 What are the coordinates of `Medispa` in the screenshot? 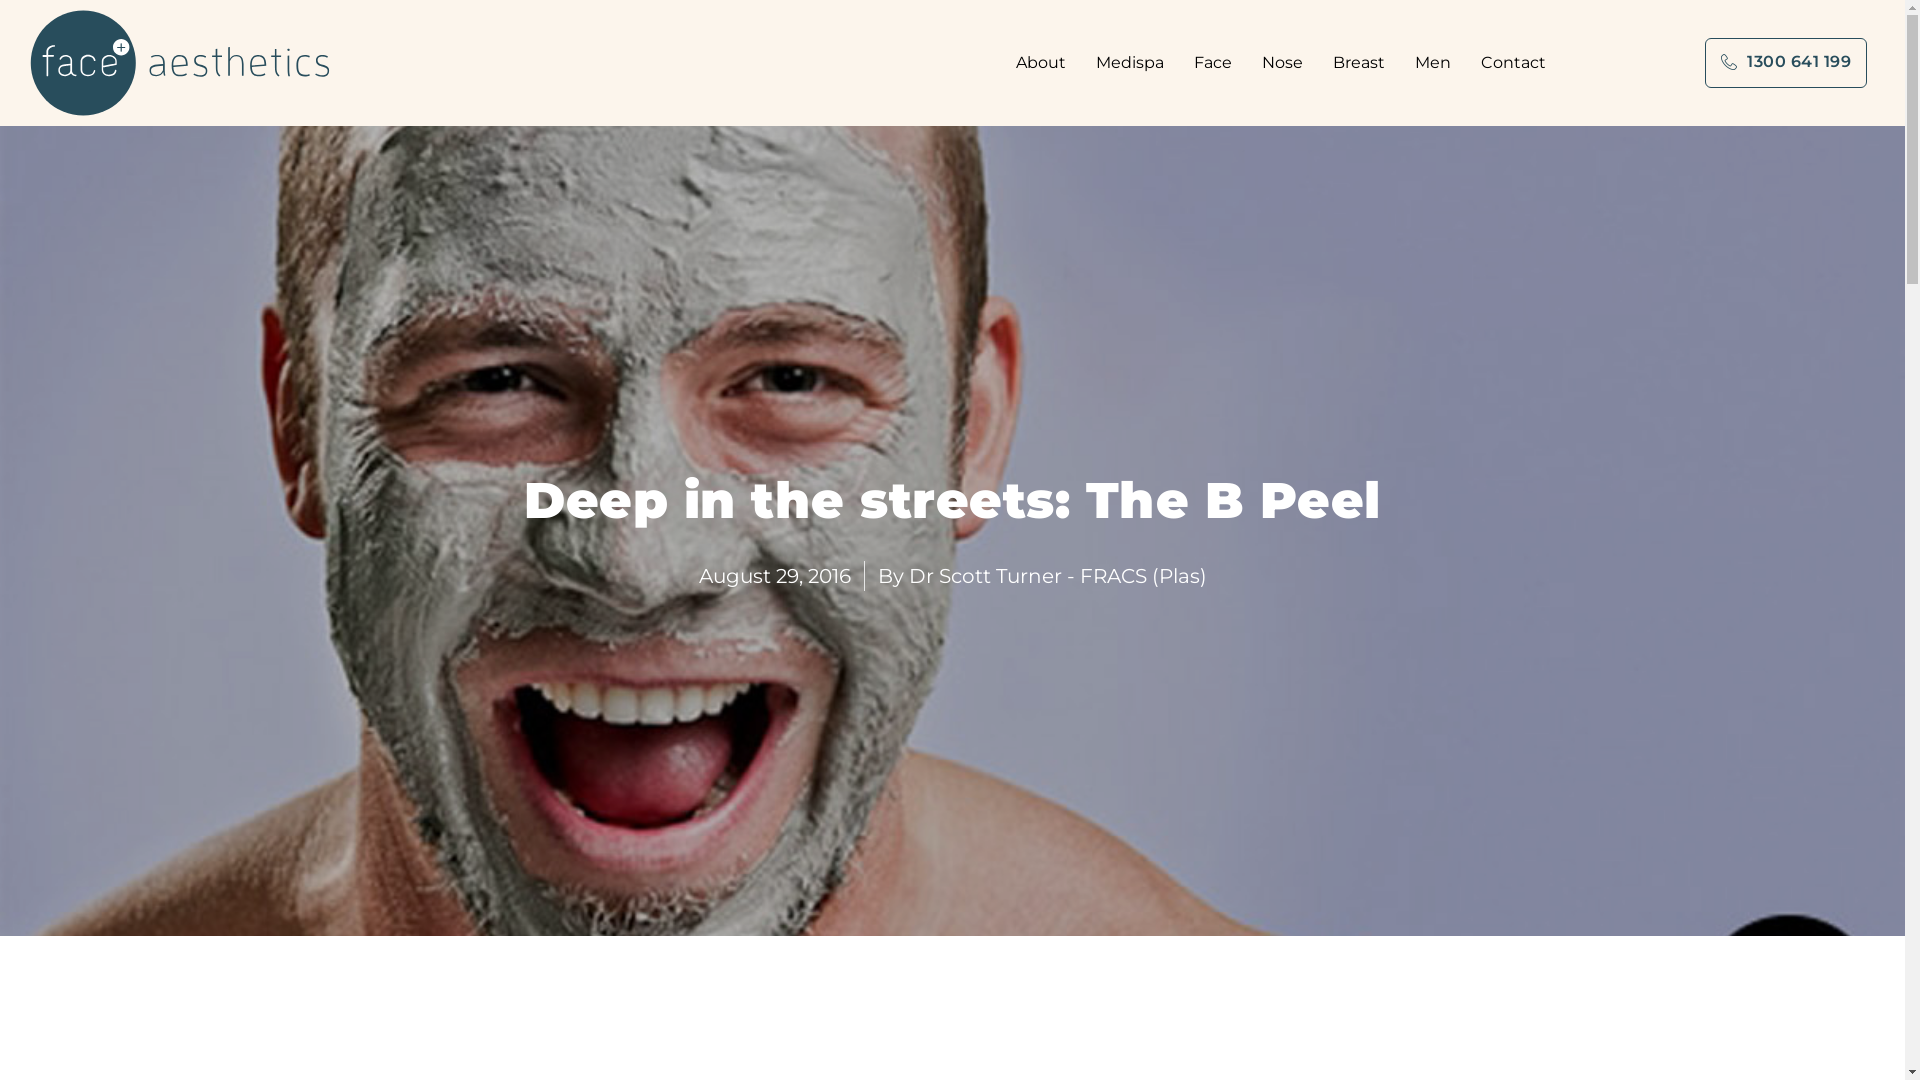 It's located at (1135, 63).